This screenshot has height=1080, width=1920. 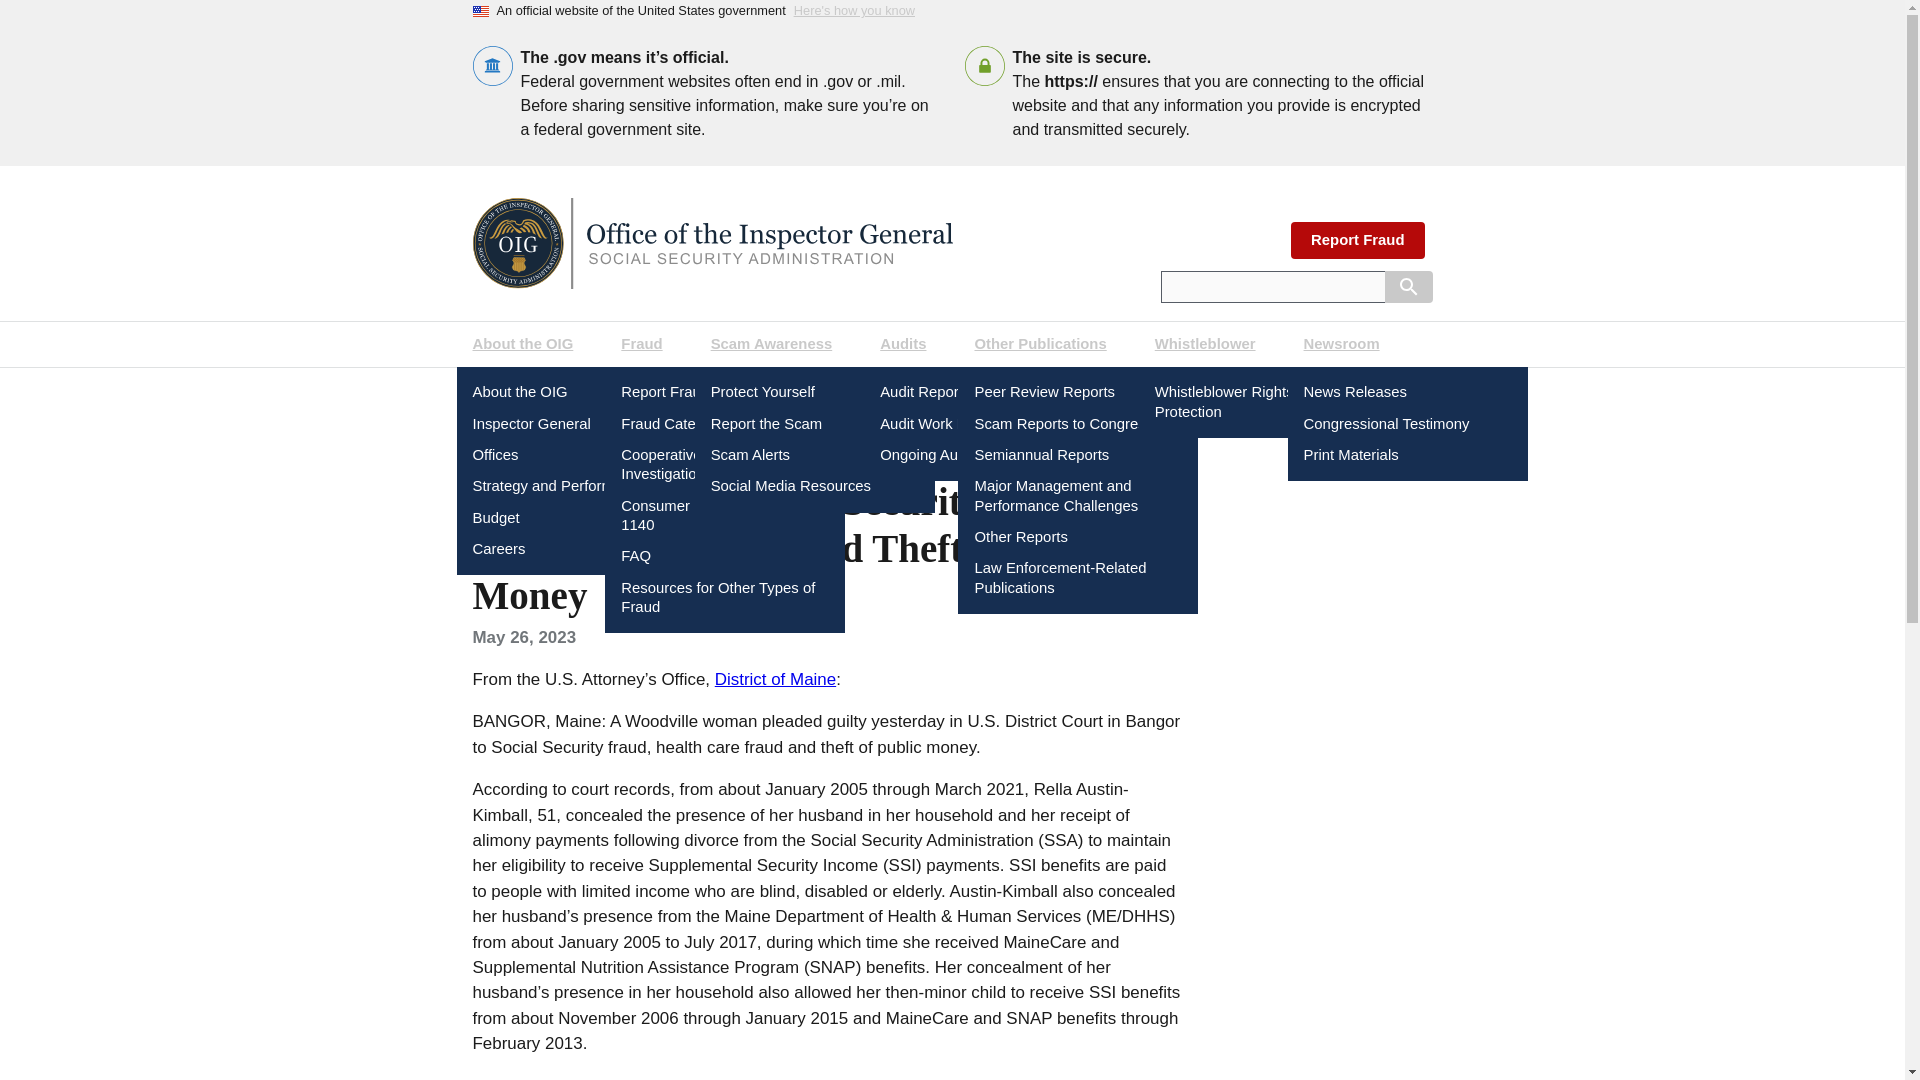 What do you see at coordinates (790, 486) in the screenshot?
I see `Social Media Resources` at bounding box center [790, 486].